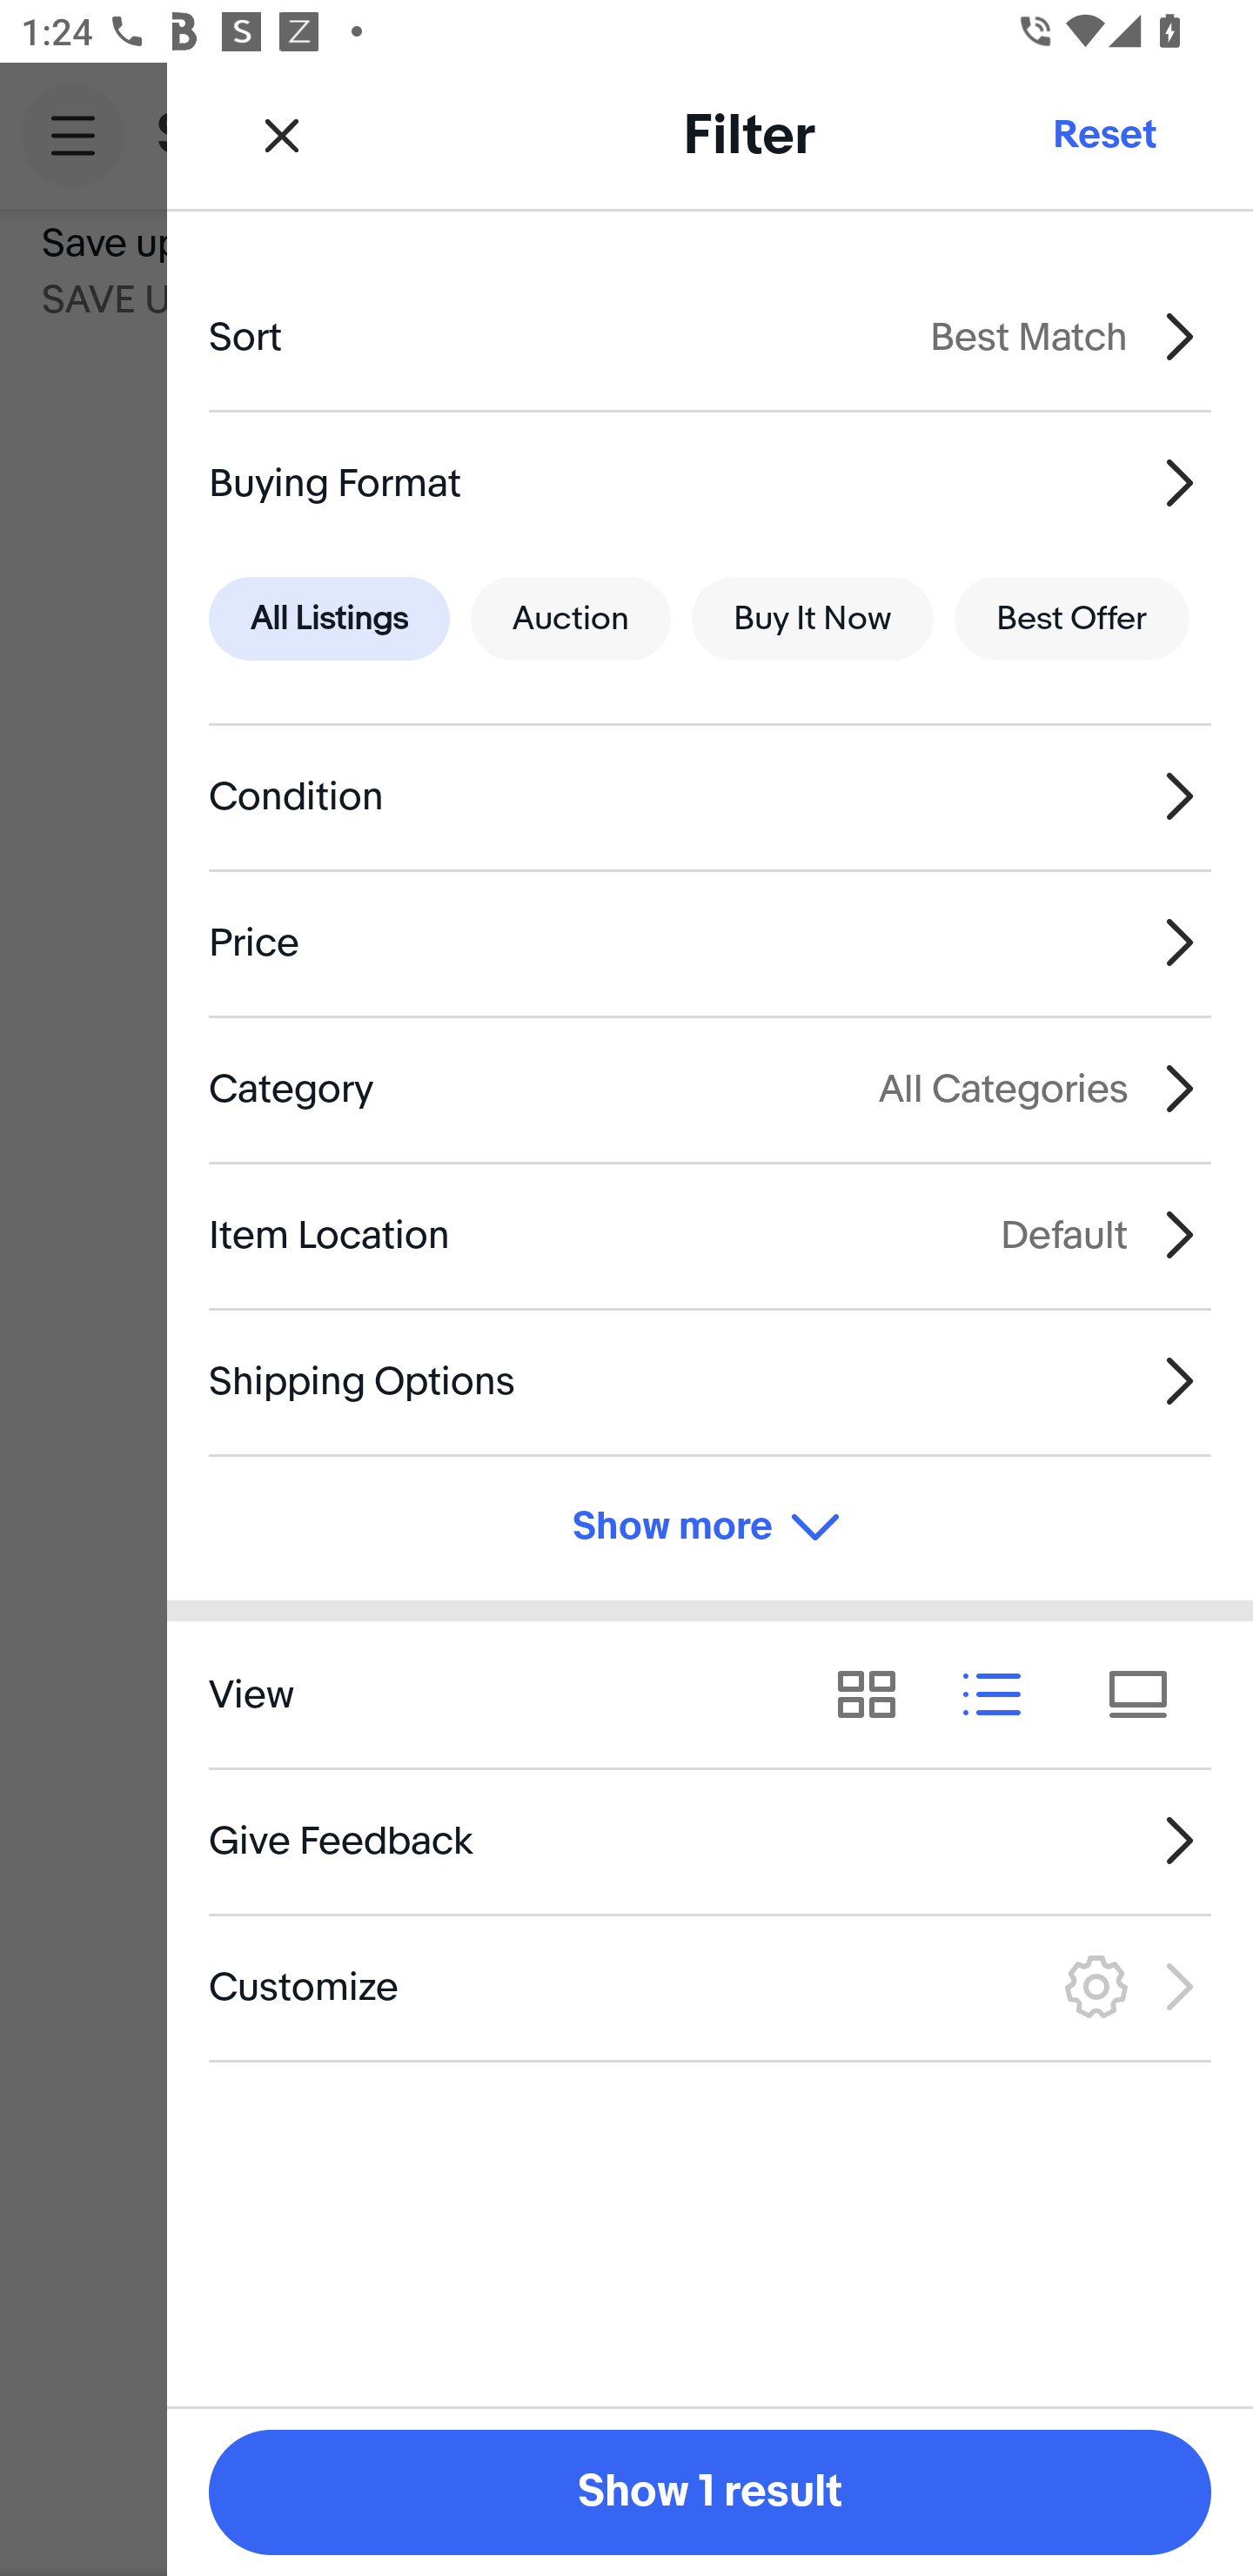 The width and height of the screenshot is (1253, 2576). What do you see at coordinates (571, 620) in the screenshot?
I see `Auction` at bounding box center [571, 620].